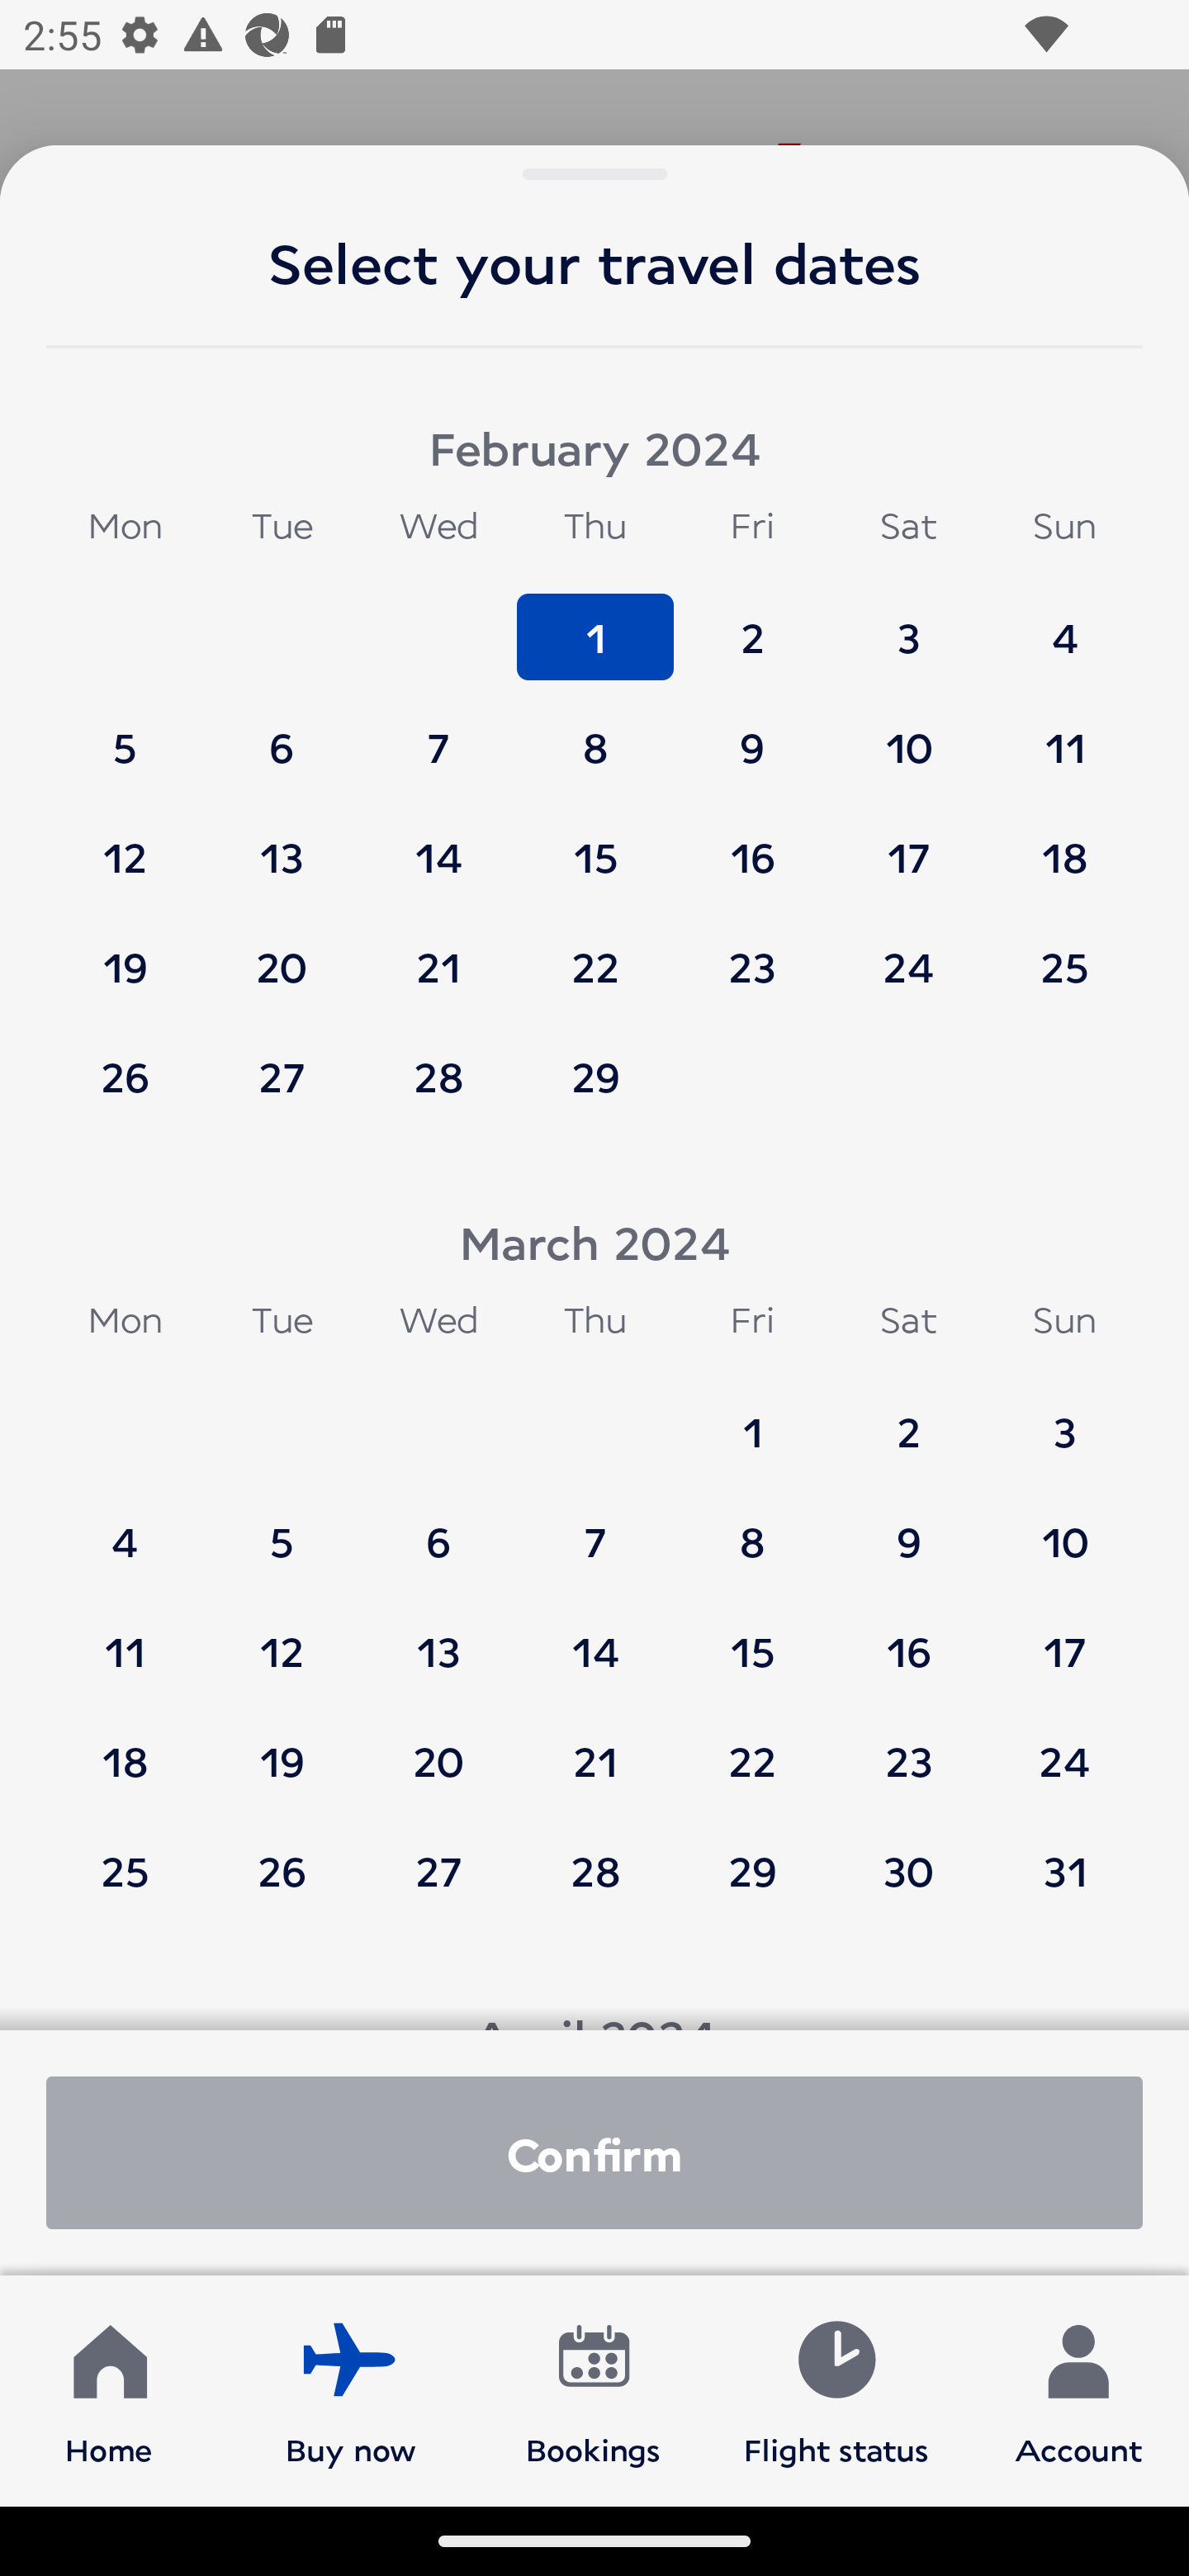 The image size is (1189, 2576). What do you see at coordinates (125, 1869) in the screenshot?
I see `25` at bounding box center [125, 1869].